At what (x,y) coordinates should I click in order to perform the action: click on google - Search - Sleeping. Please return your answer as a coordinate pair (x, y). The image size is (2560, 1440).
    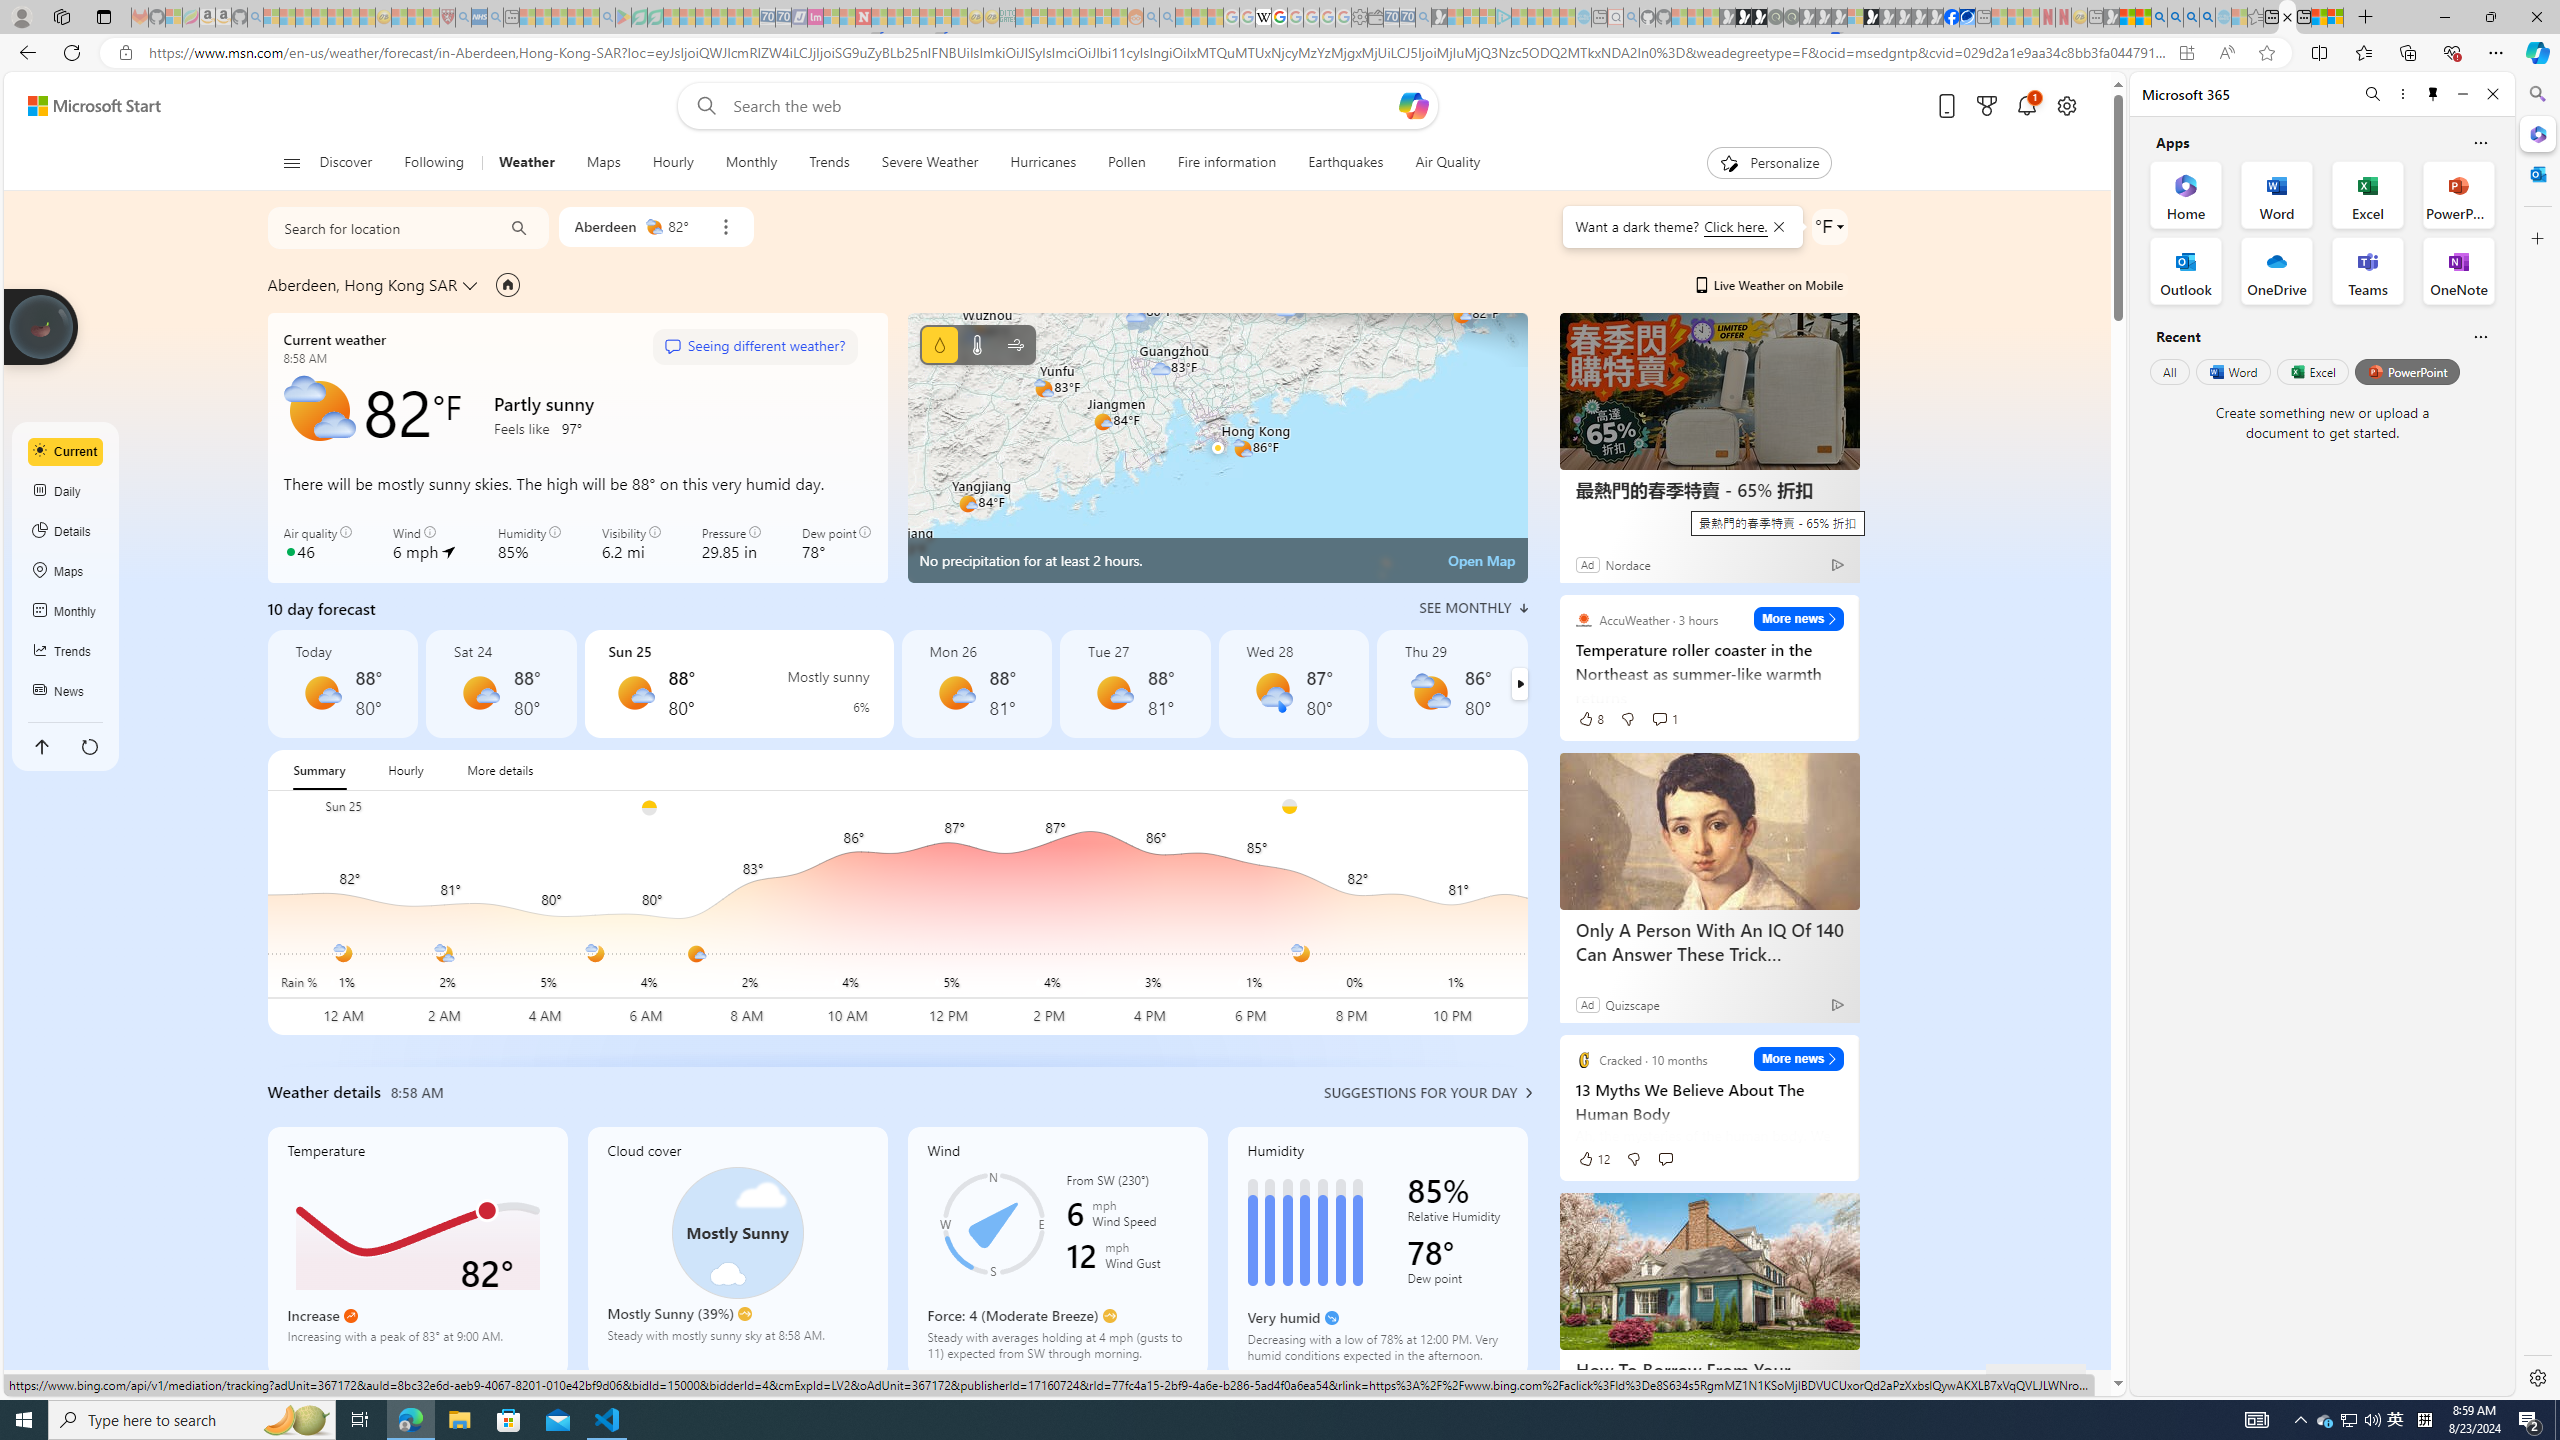
    Looking at the image, I should click on (608, 17).